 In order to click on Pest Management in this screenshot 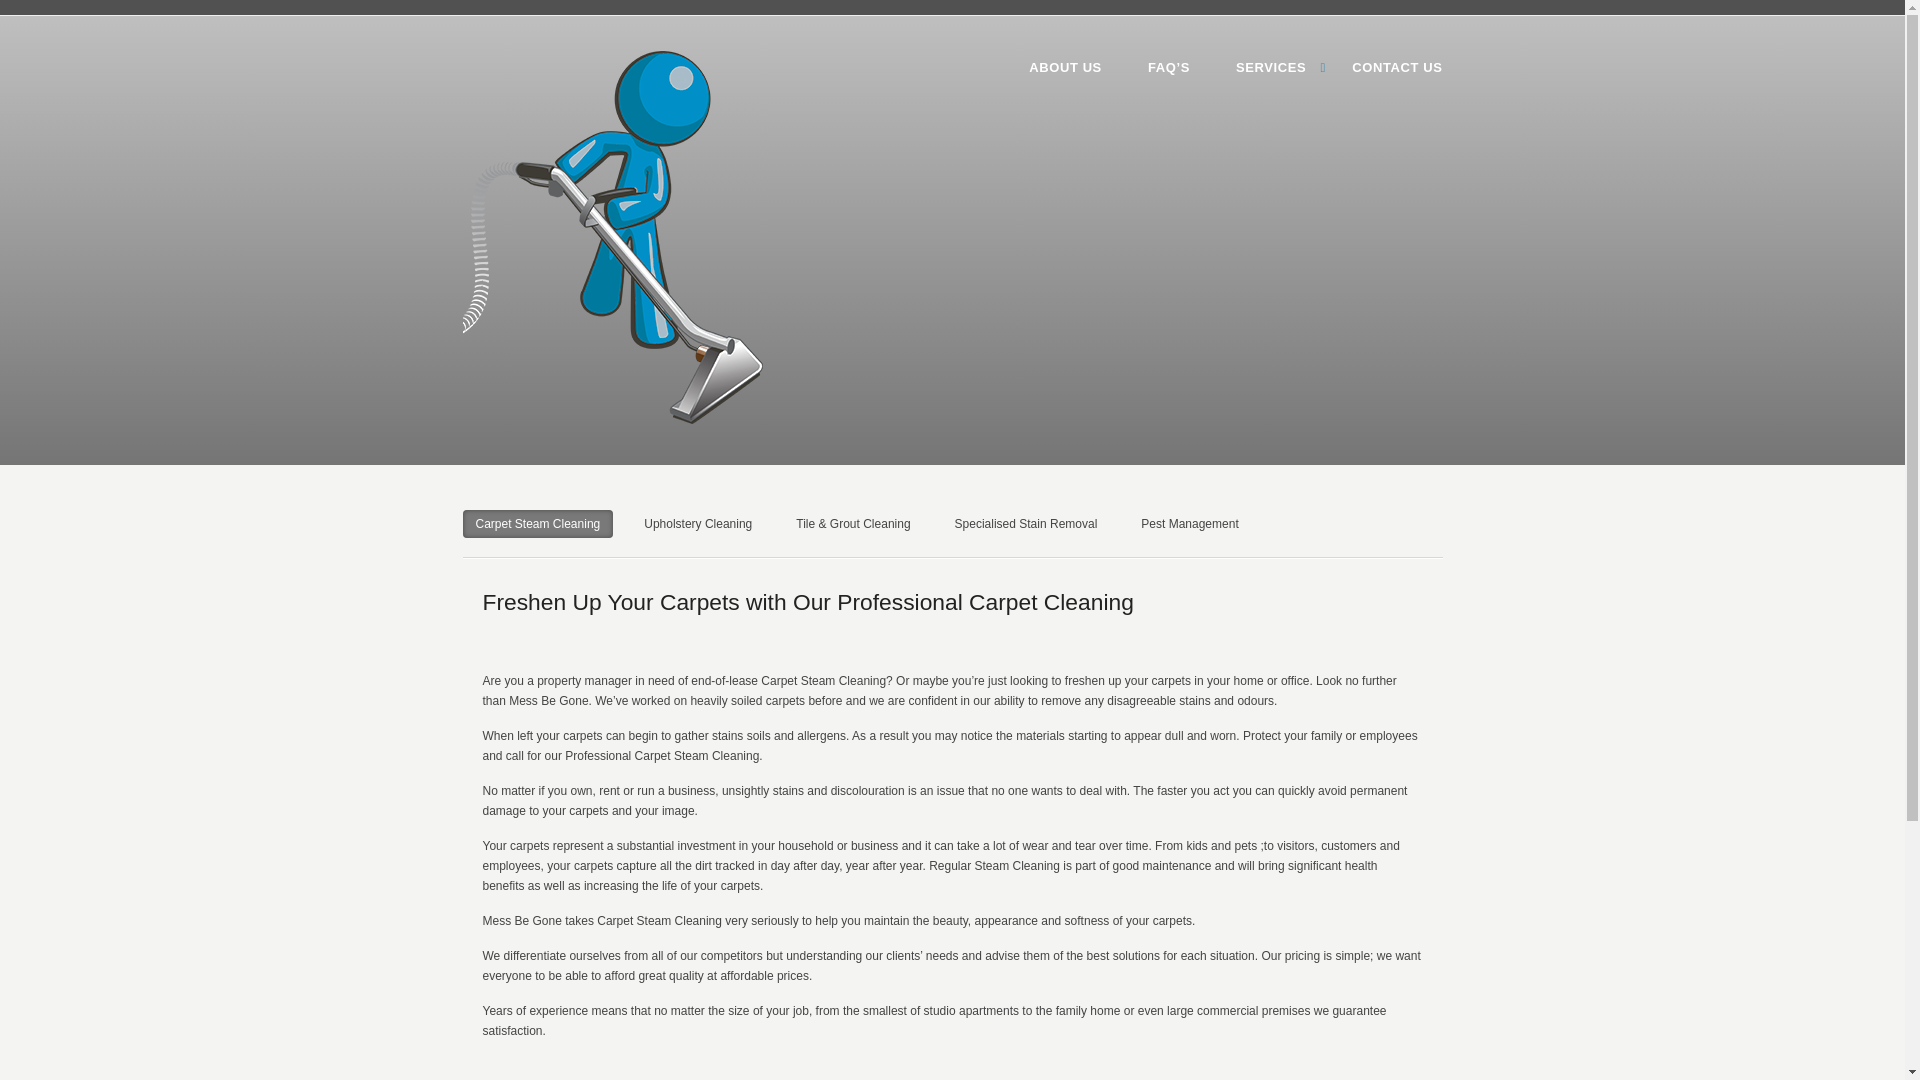, I will do `click(1190, 523)`.